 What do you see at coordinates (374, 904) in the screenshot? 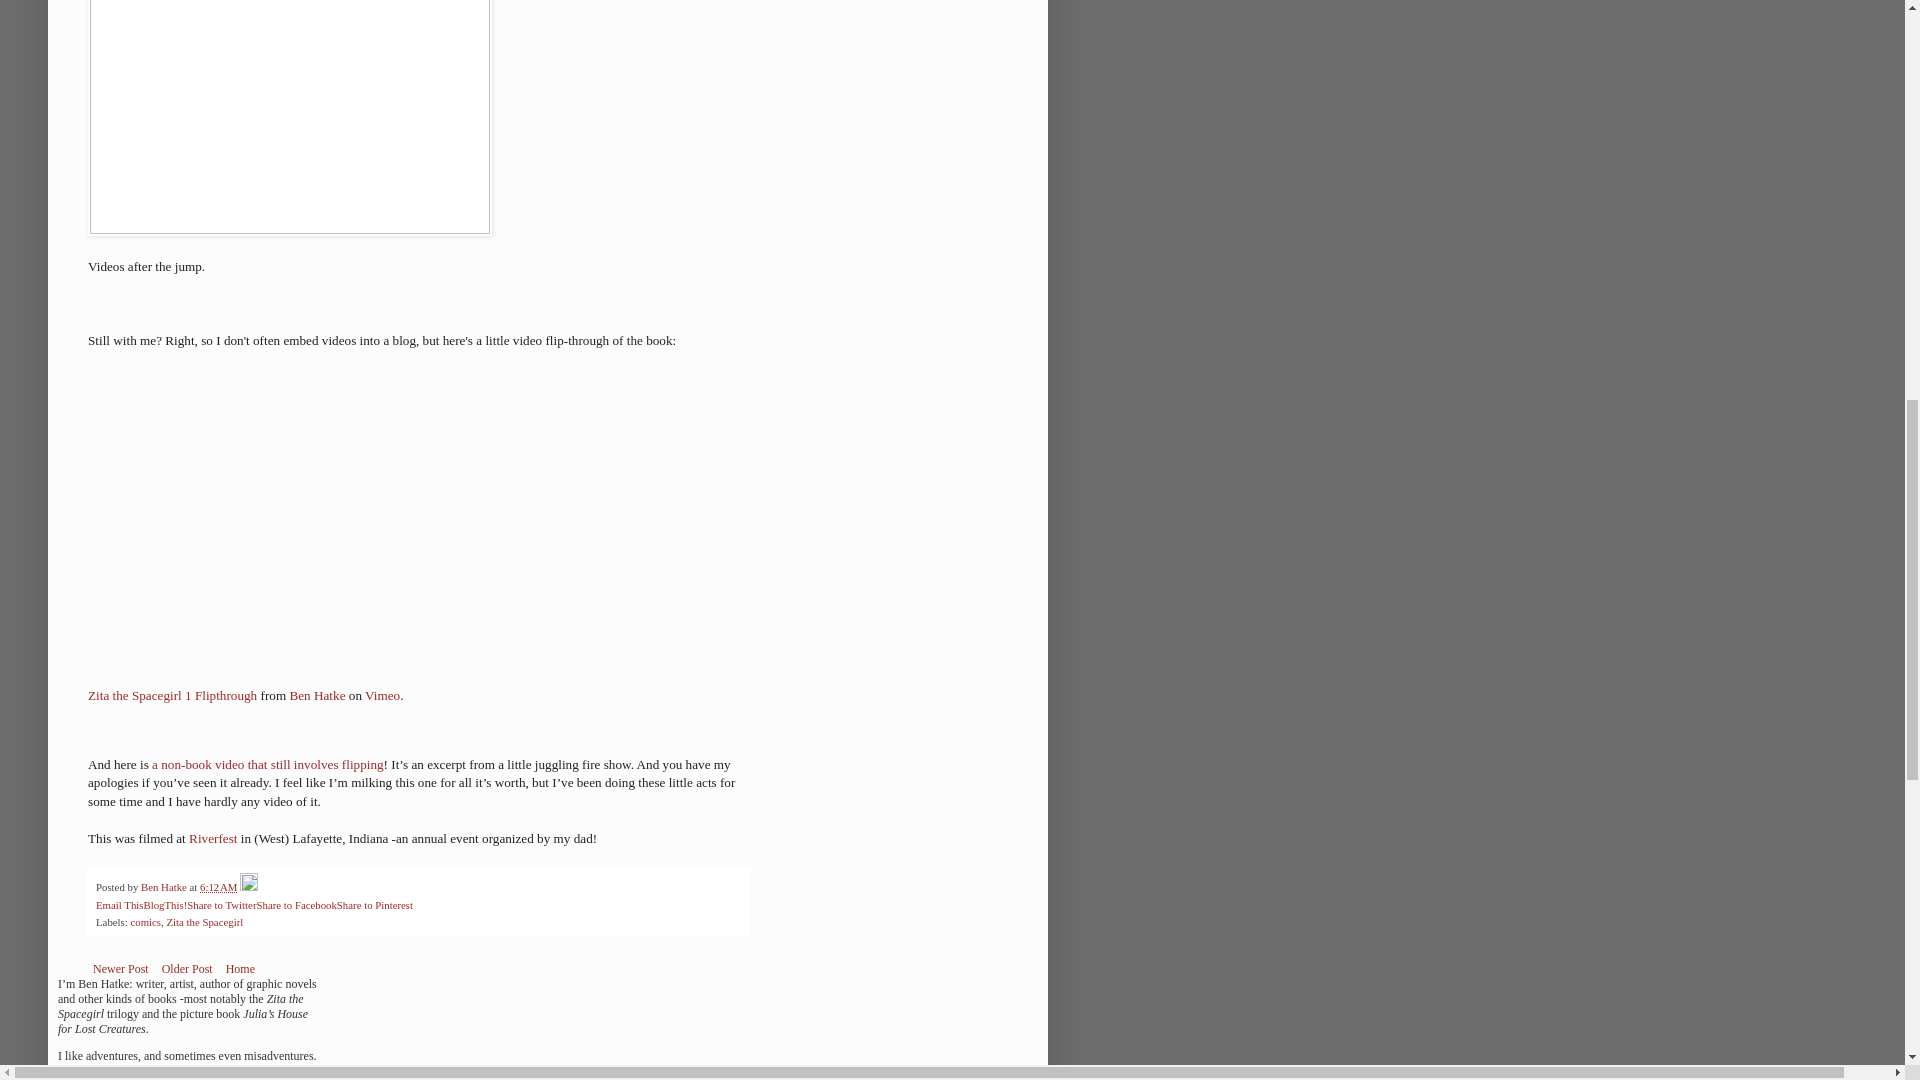
I see `Share to Pinterest` at bounding box center [374, 904].